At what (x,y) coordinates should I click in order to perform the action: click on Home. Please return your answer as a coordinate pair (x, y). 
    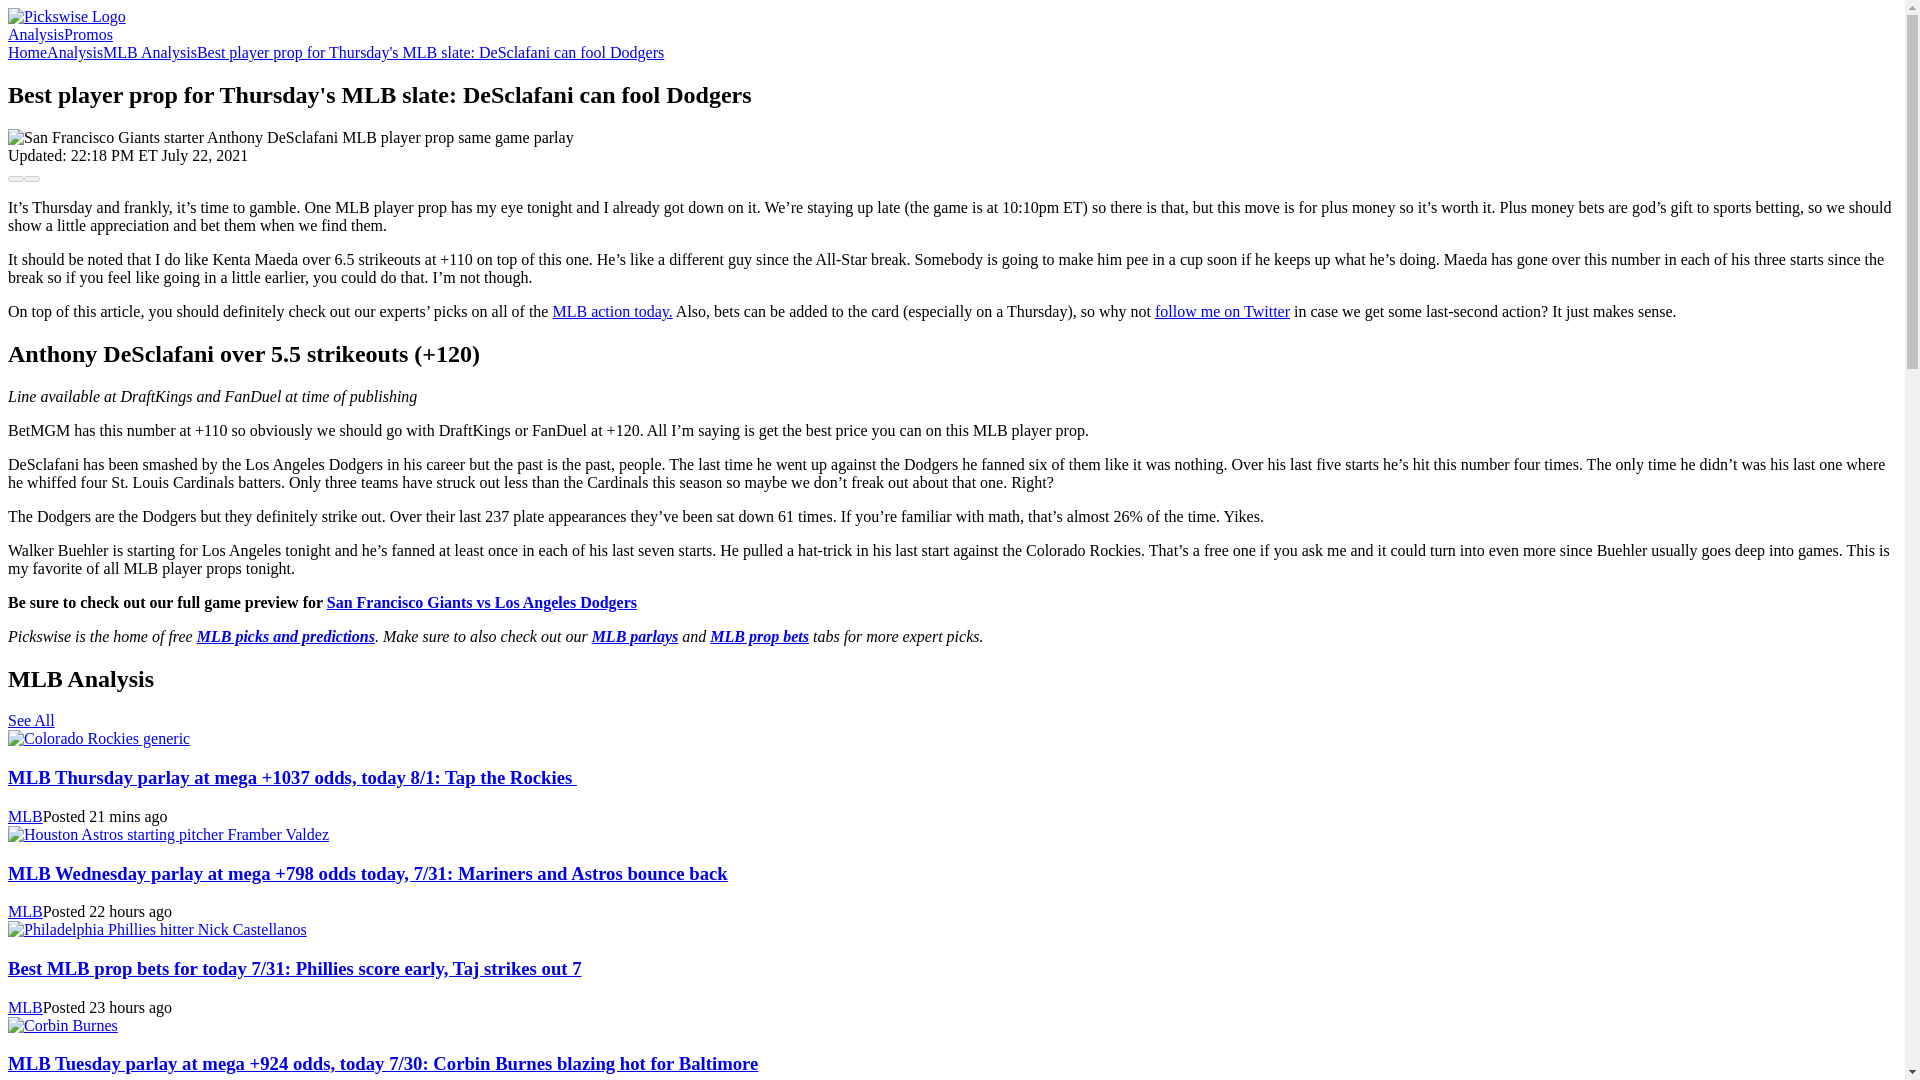
    Looking at the image, I should click on (26, 52).